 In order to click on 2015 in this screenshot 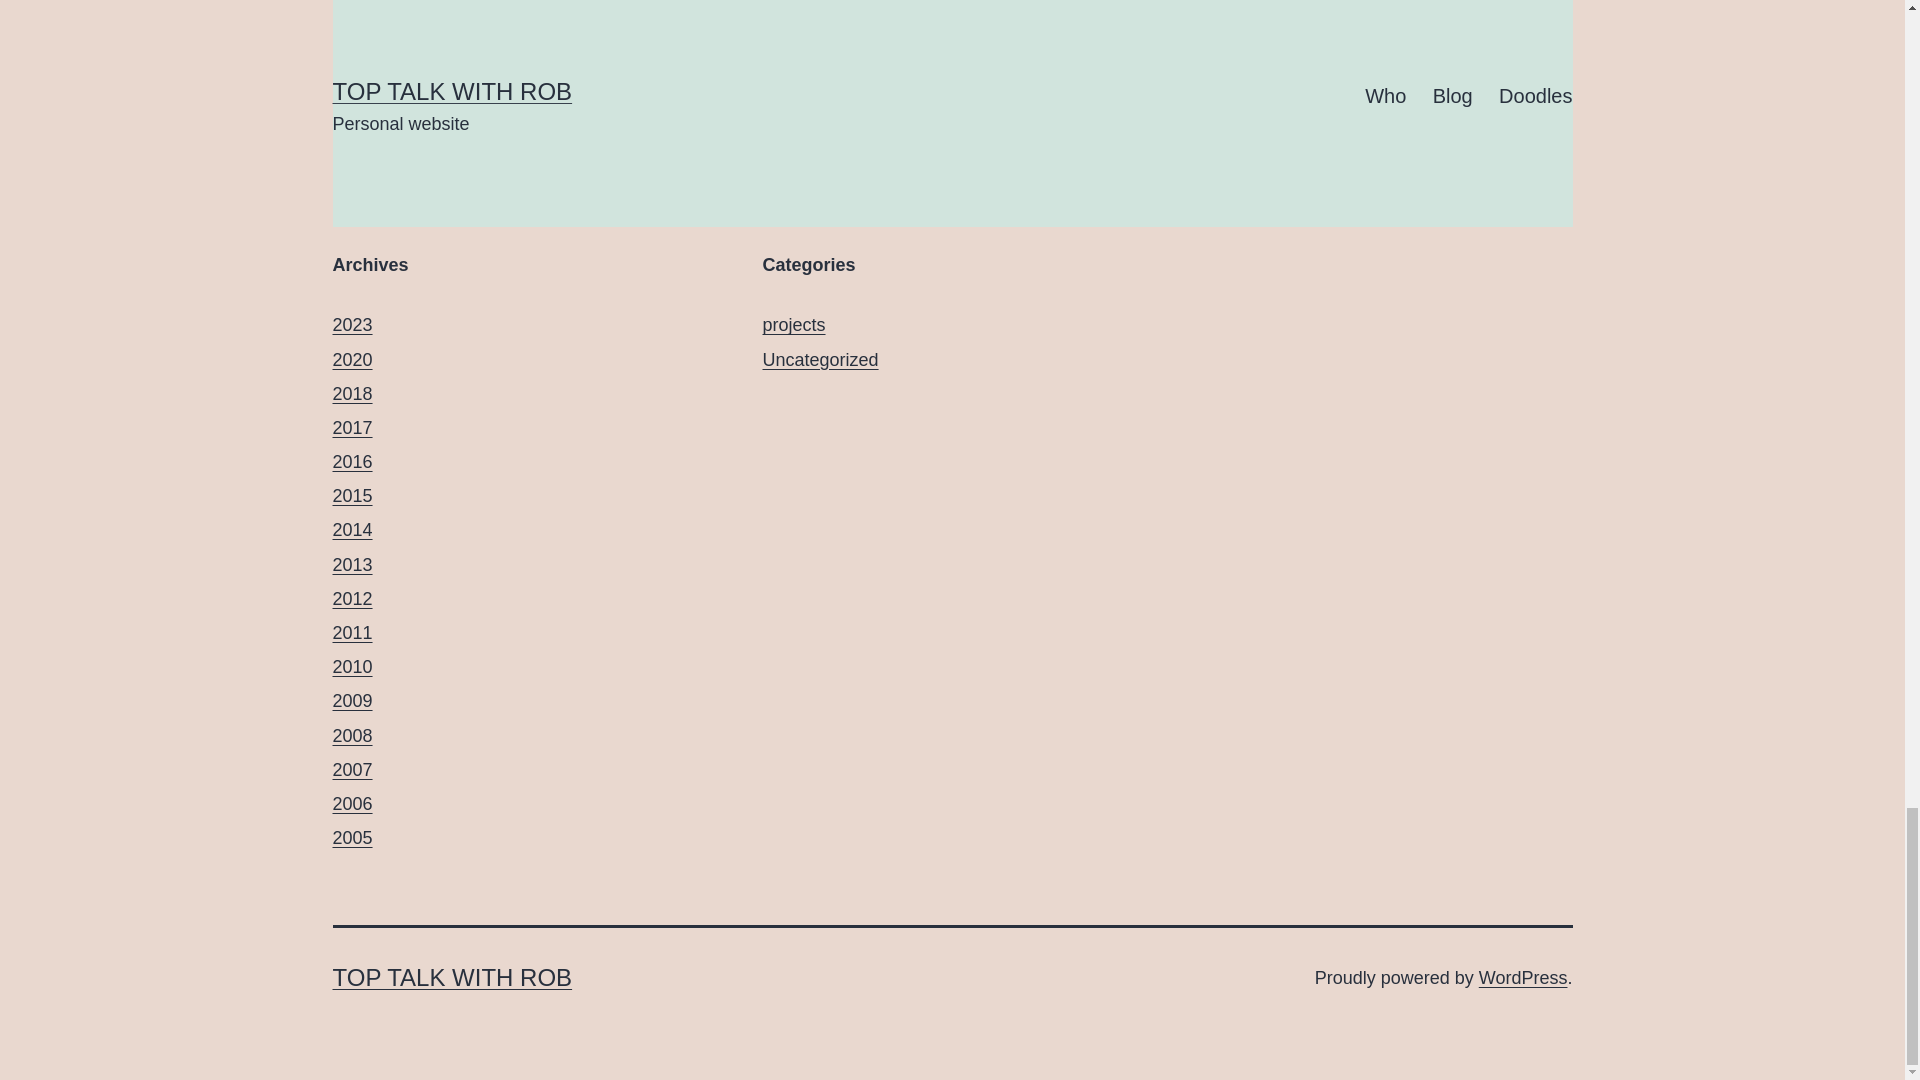, I will do `click(352, 496)`.